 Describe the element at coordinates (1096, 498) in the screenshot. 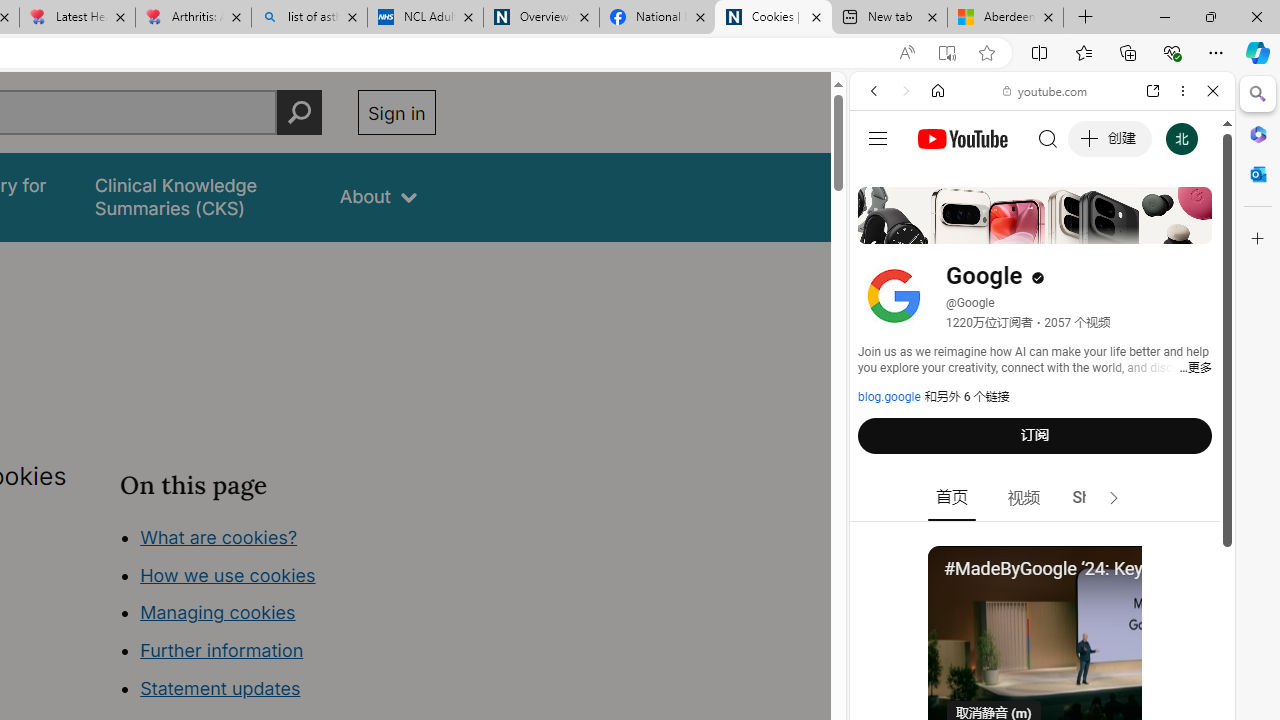

I see `Shorts` at that location.